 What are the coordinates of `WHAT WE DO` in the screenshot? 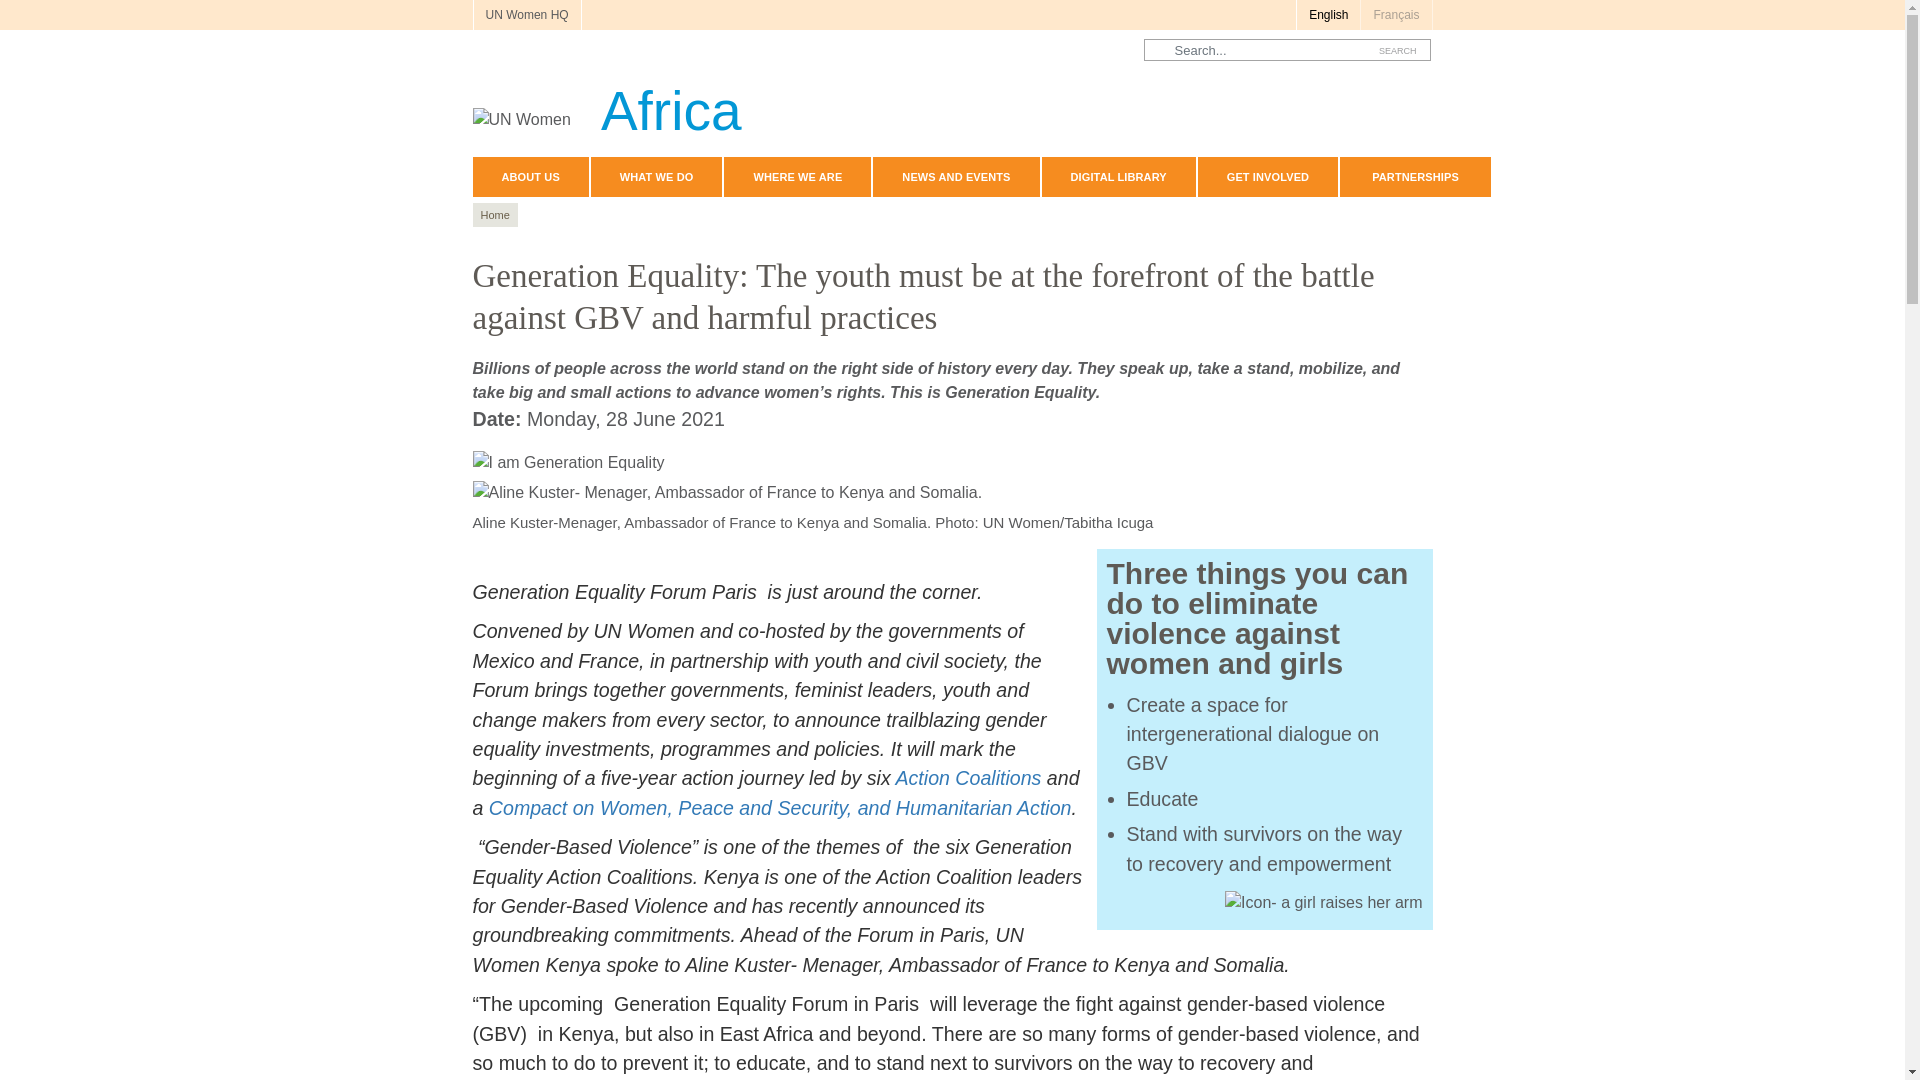 It's located at (657, 175).